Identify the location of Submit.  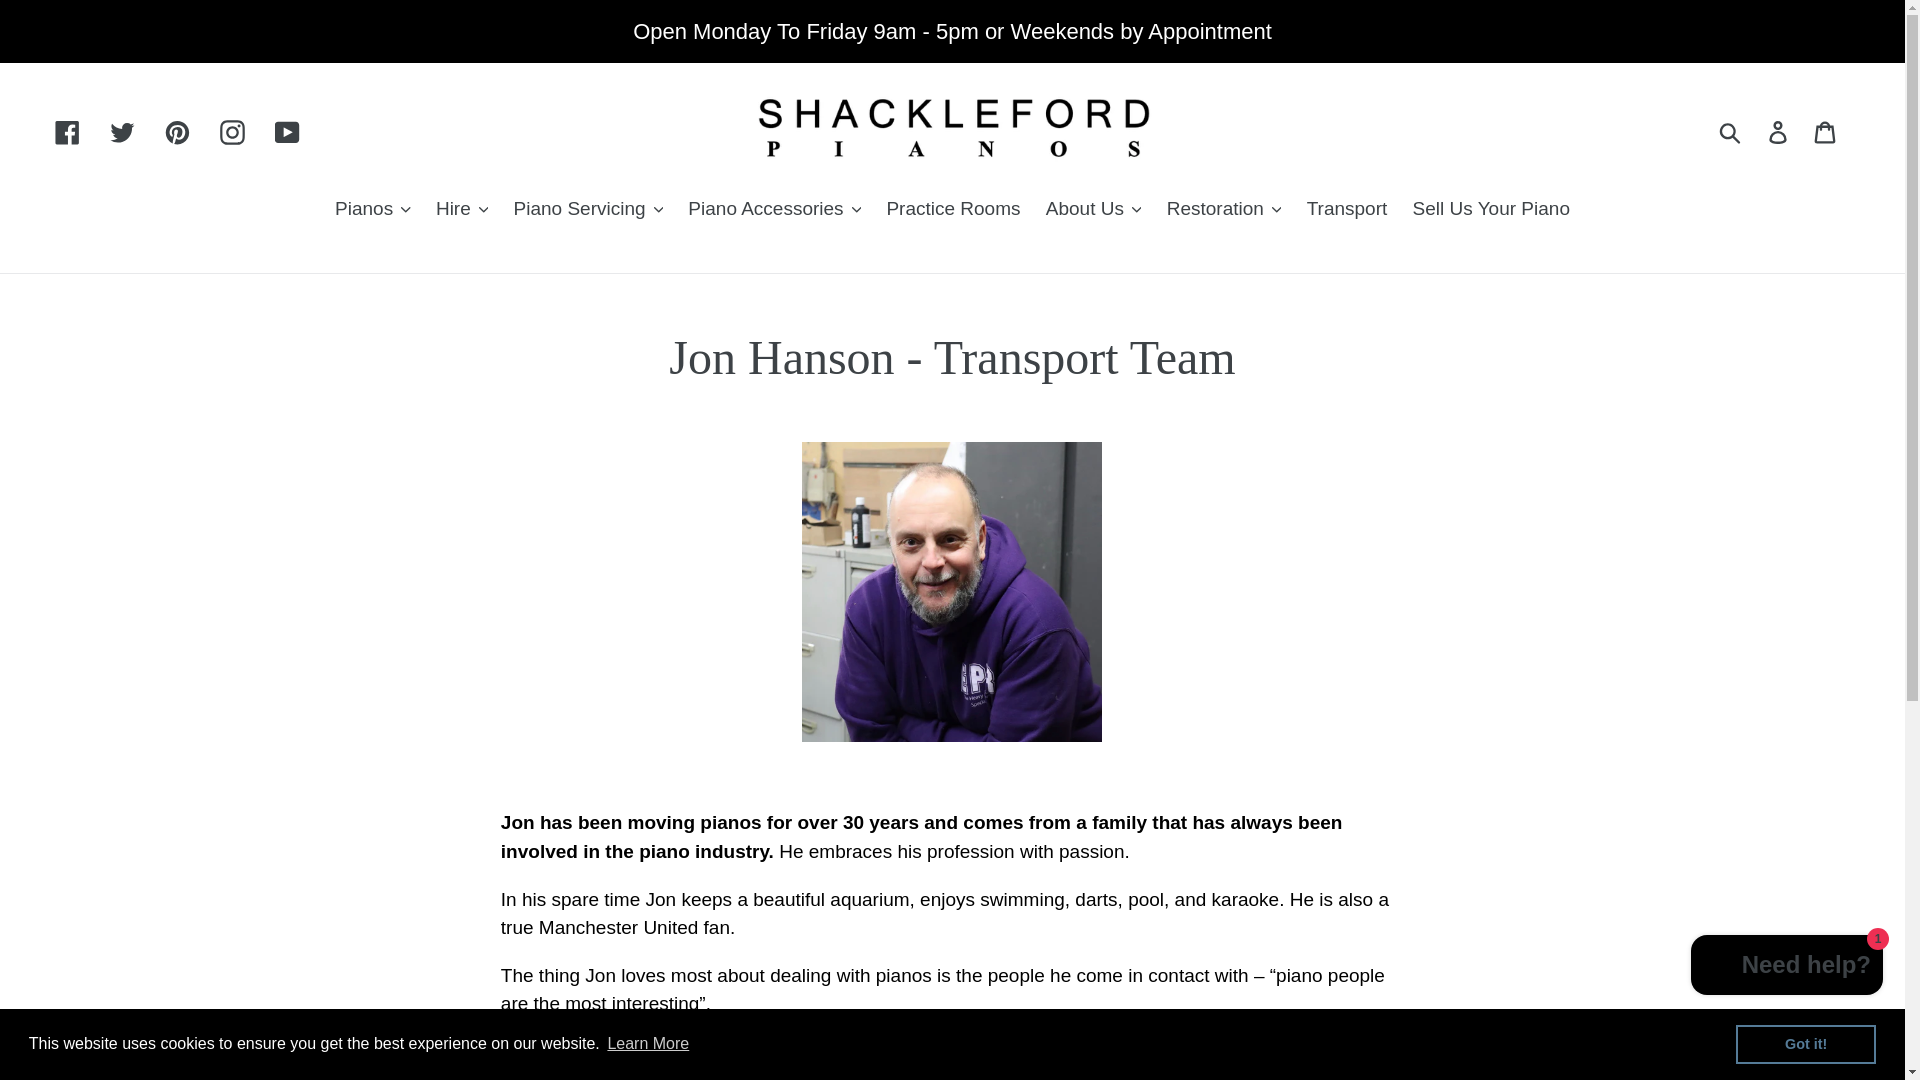
(1731, 132).